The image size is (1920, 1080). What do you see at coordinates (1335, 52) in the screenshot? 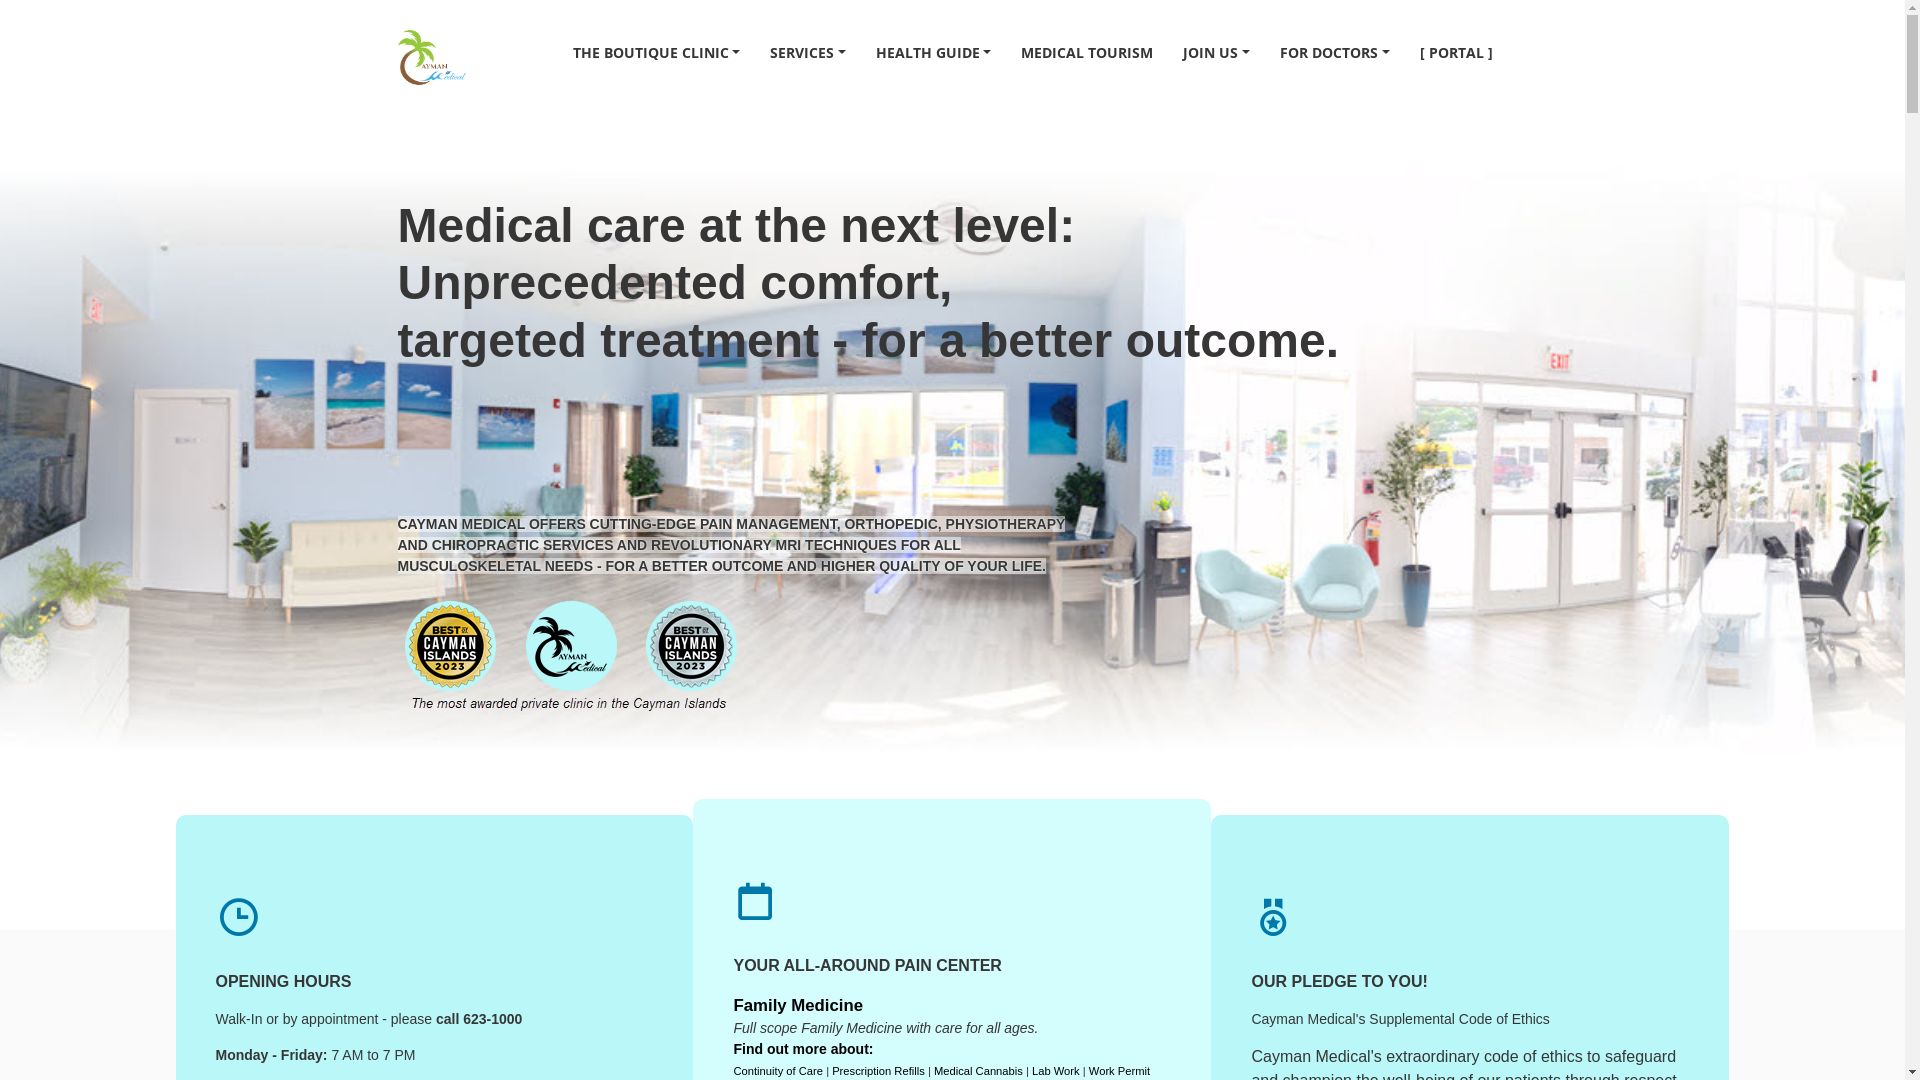
I see `FOR DOCTORS` at bounding box center [1335, 52].